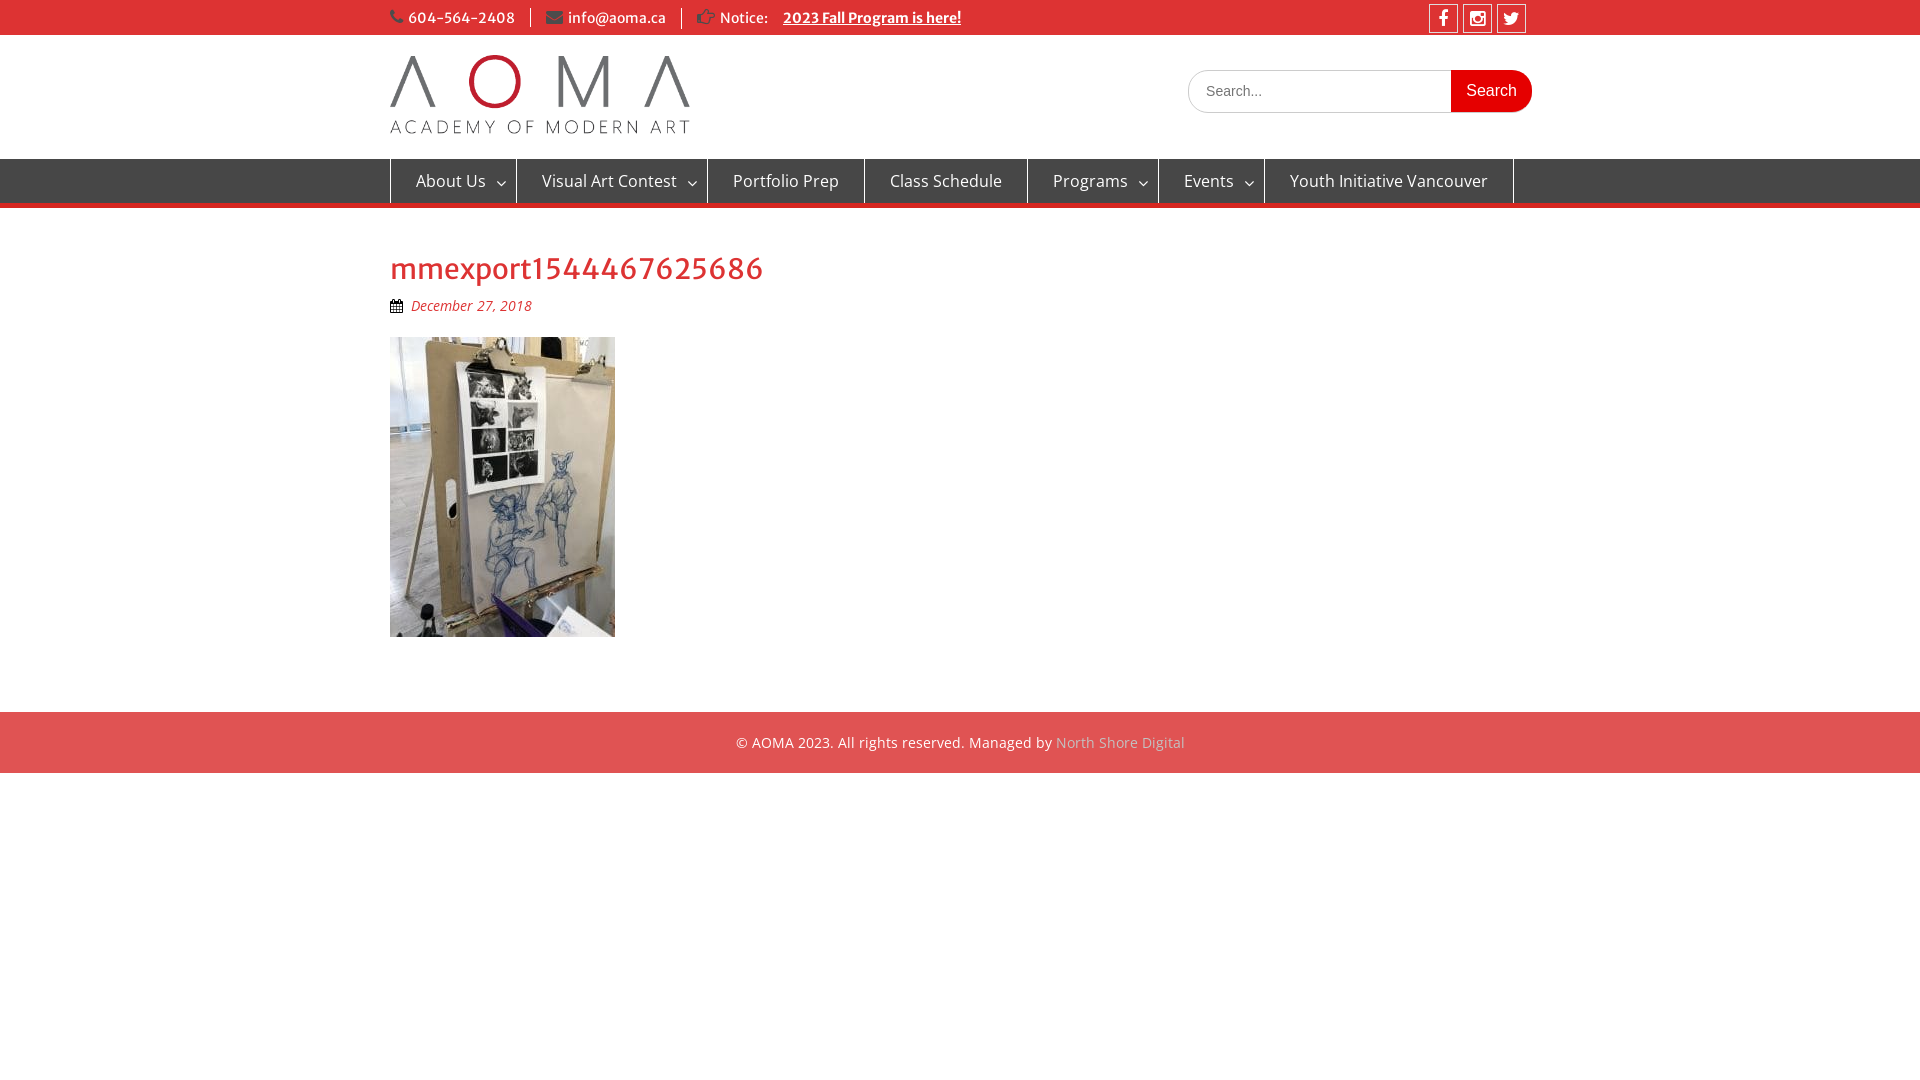 The image size is (1920, 1080). I want to click on Search for:, so click(1360, 92).